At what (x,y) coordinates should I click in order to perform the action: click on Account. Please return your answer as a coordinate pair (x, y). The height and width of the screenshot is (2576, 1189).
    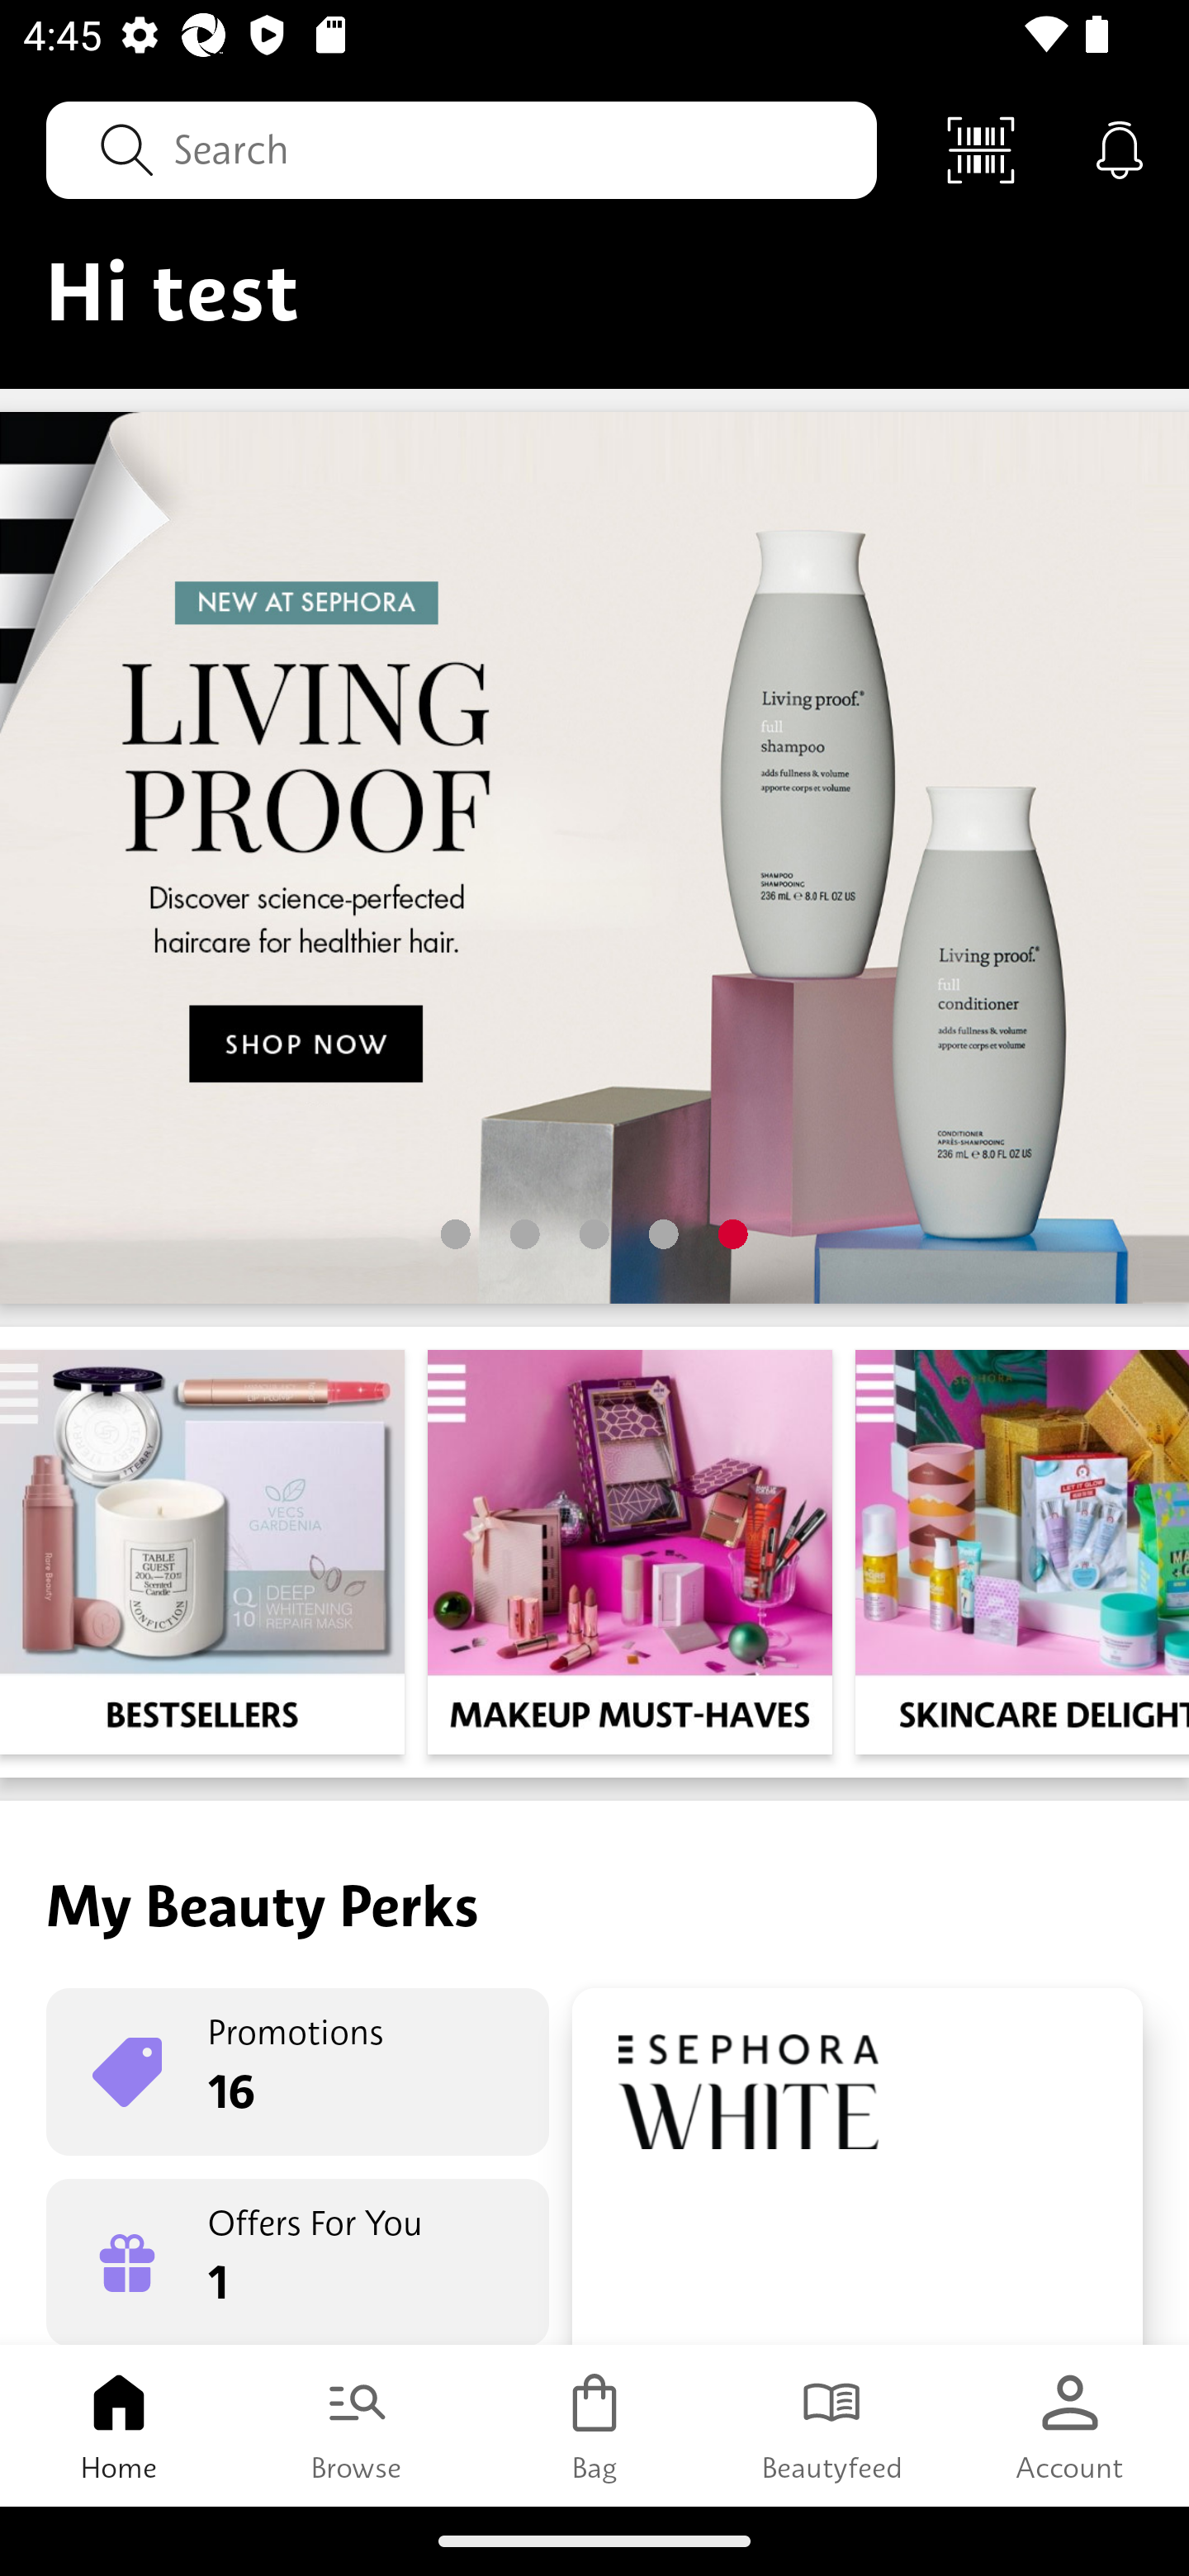
    Looking at the image, I should click on (1070, 2425).